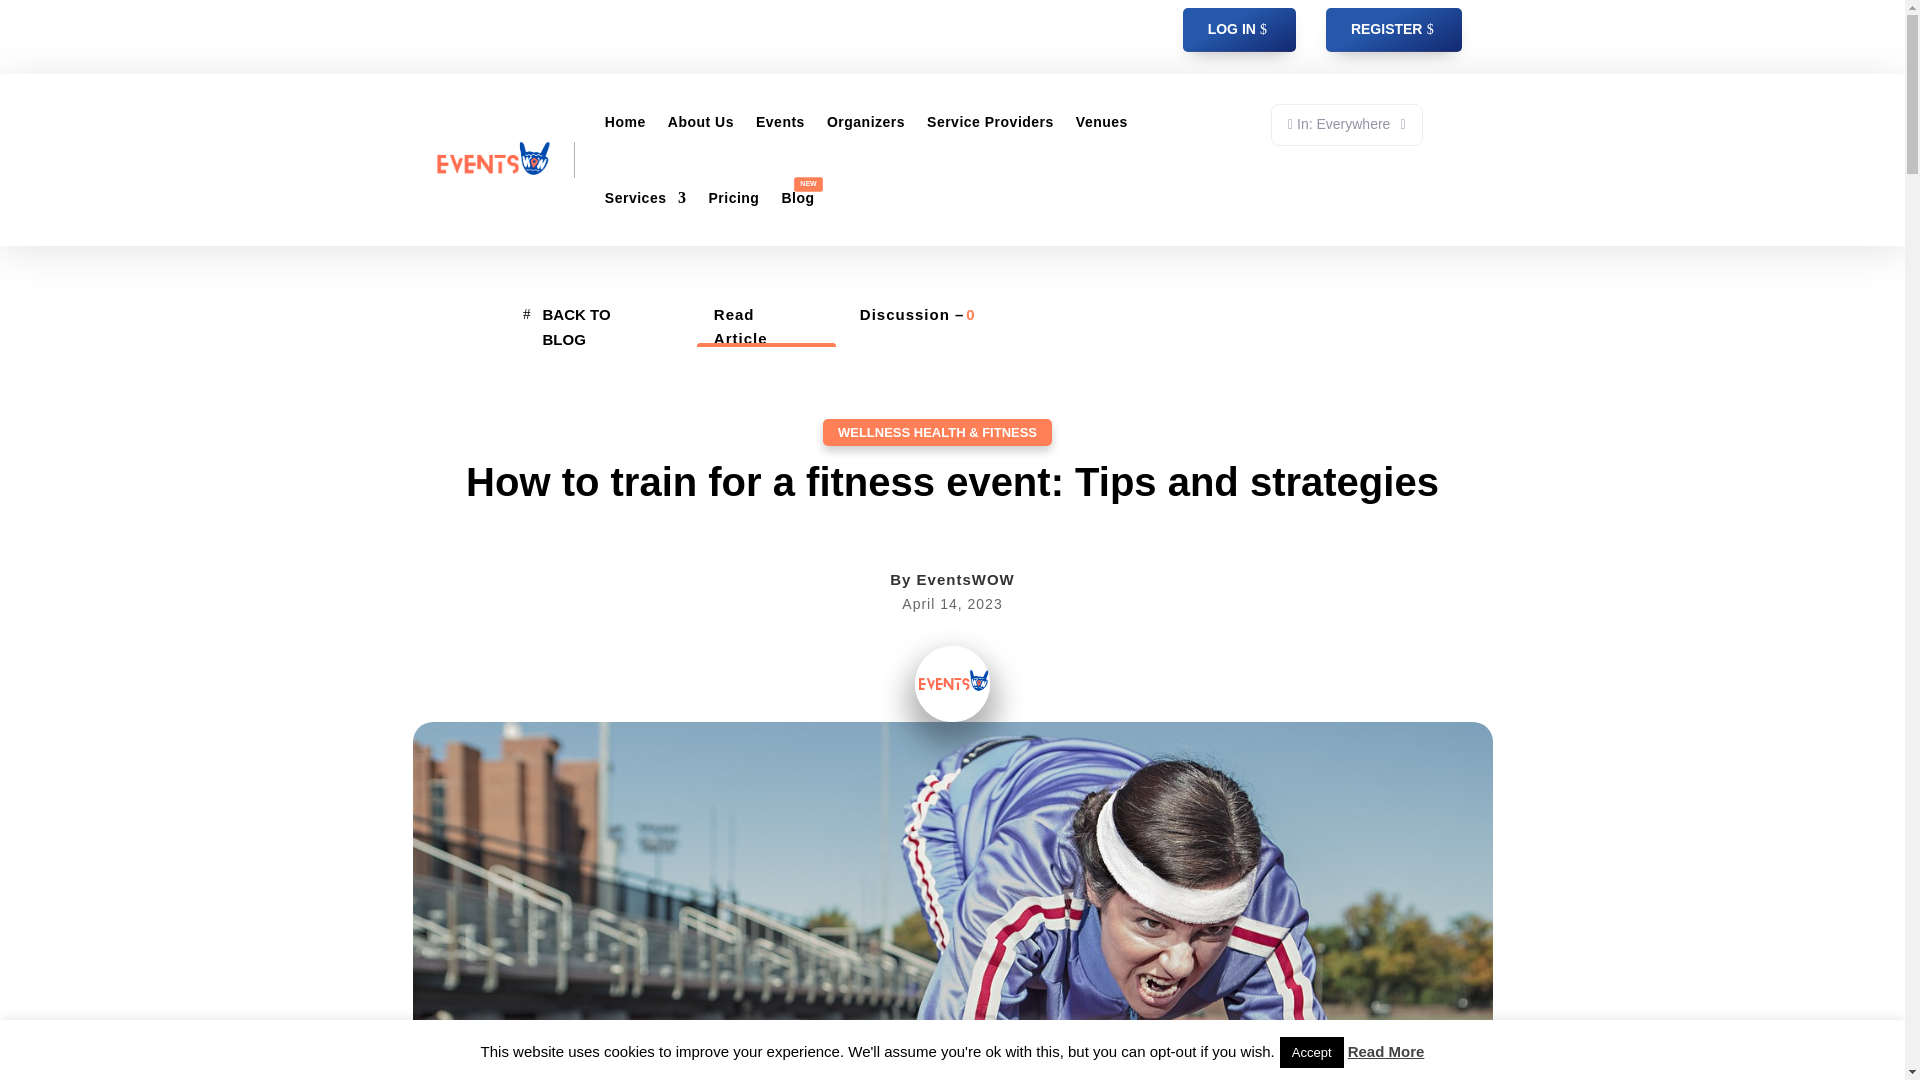 This screenshot has width=1920, height=1080. I want to click on Add Organizer, so click(645, 32).